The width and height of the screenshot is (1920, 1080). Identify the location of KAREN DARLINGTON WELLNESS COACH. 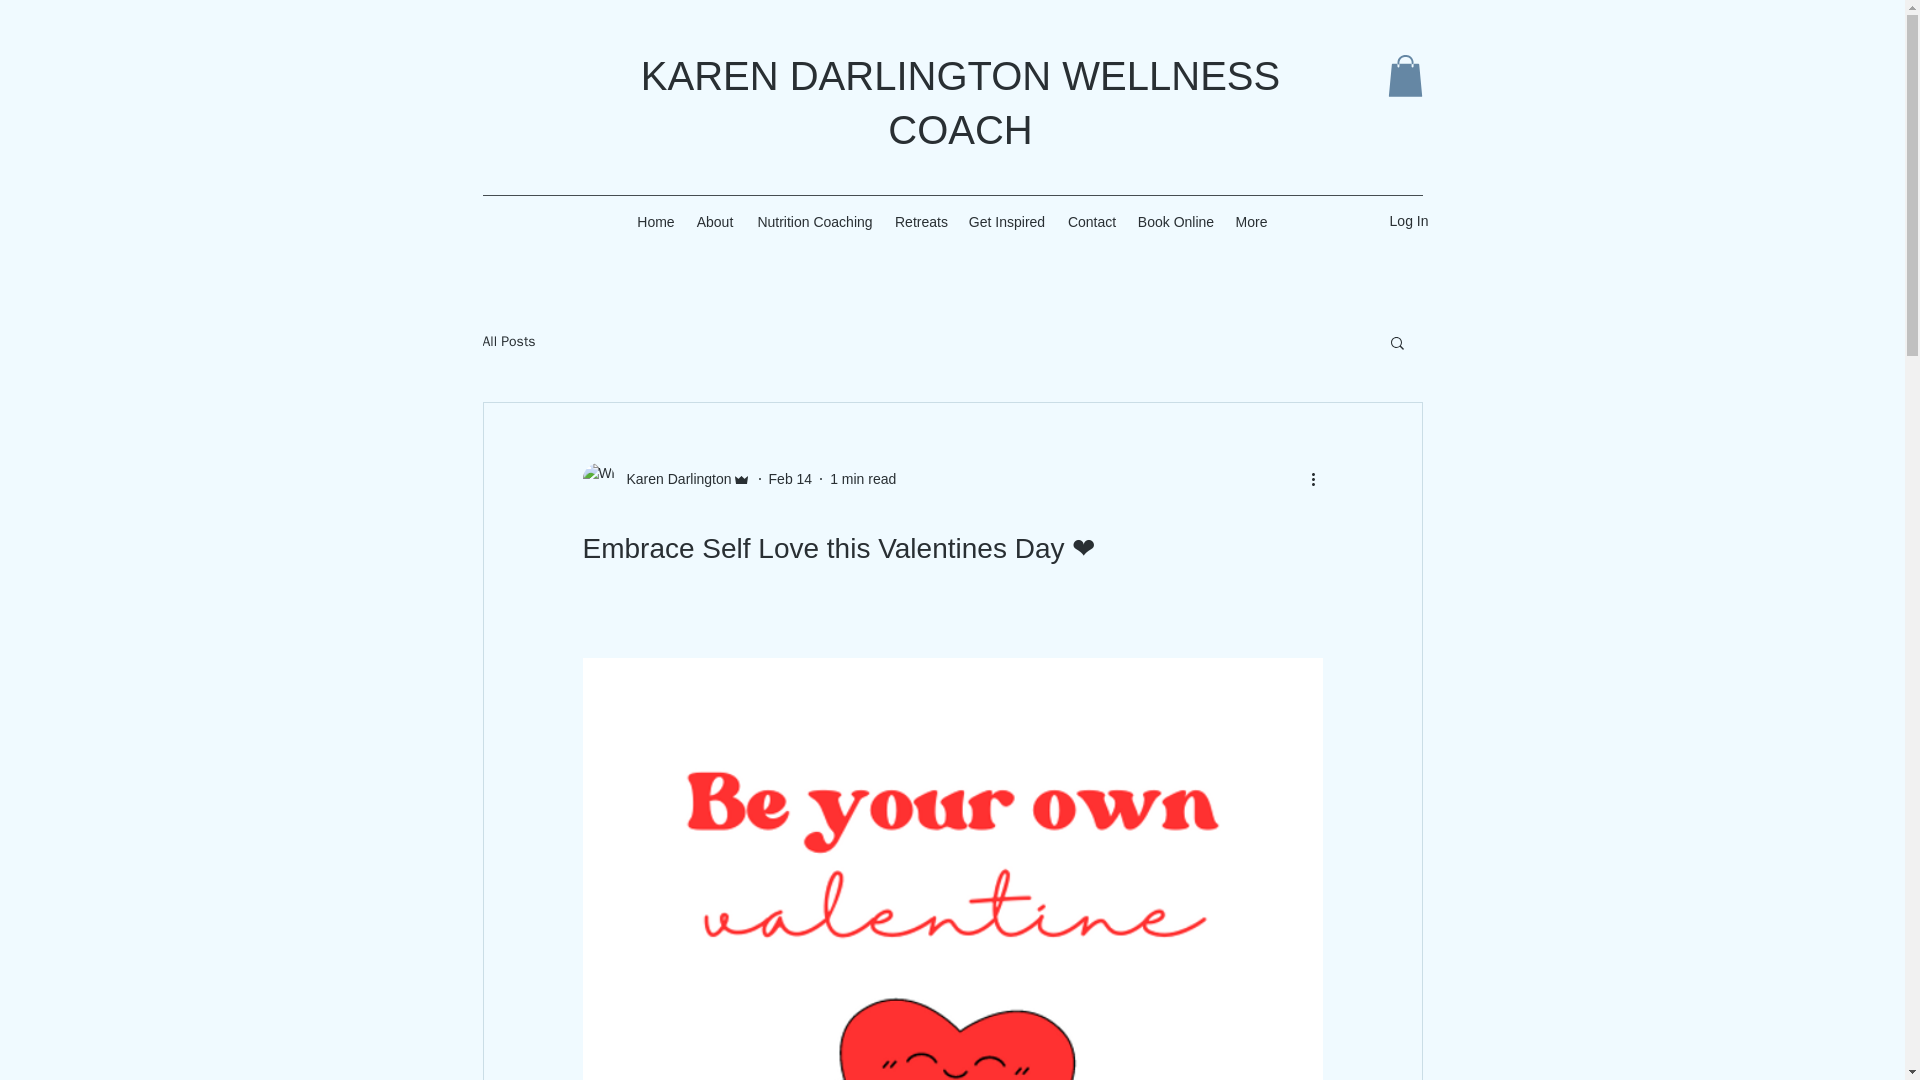
(960, 103).